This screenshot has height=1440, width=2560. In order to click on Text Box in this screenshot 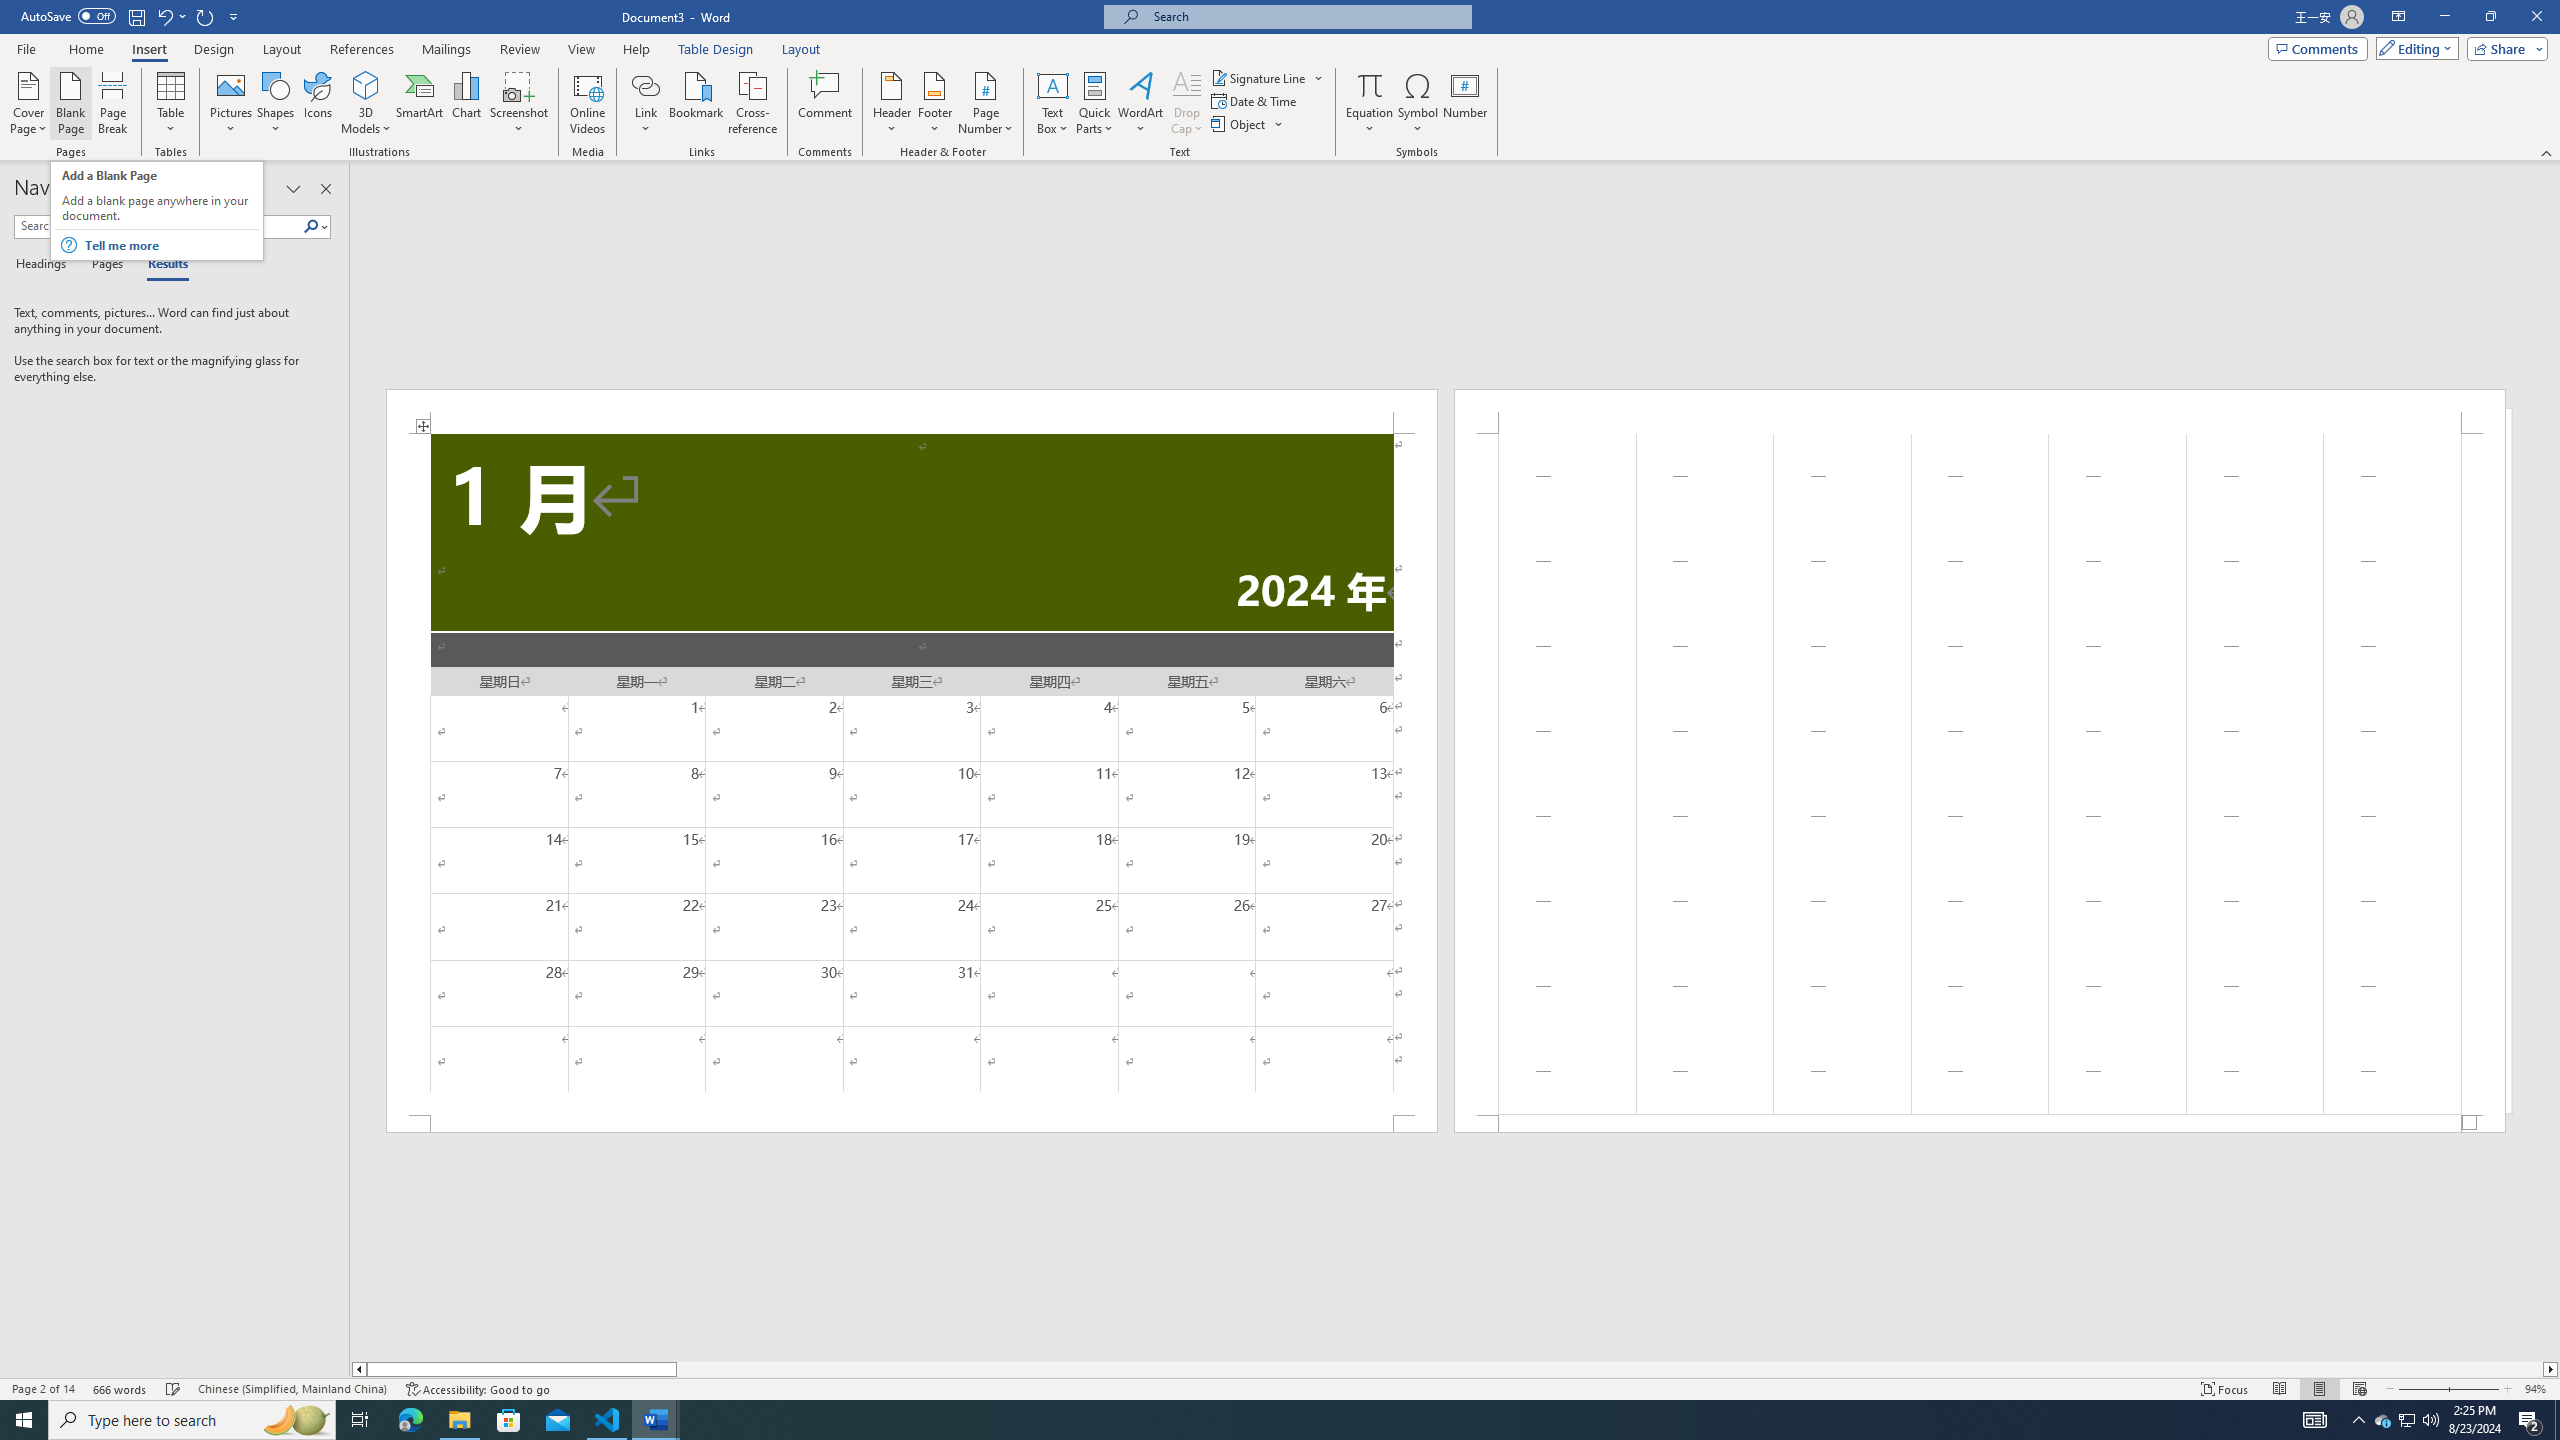, I will do `click(1053, 103)`.